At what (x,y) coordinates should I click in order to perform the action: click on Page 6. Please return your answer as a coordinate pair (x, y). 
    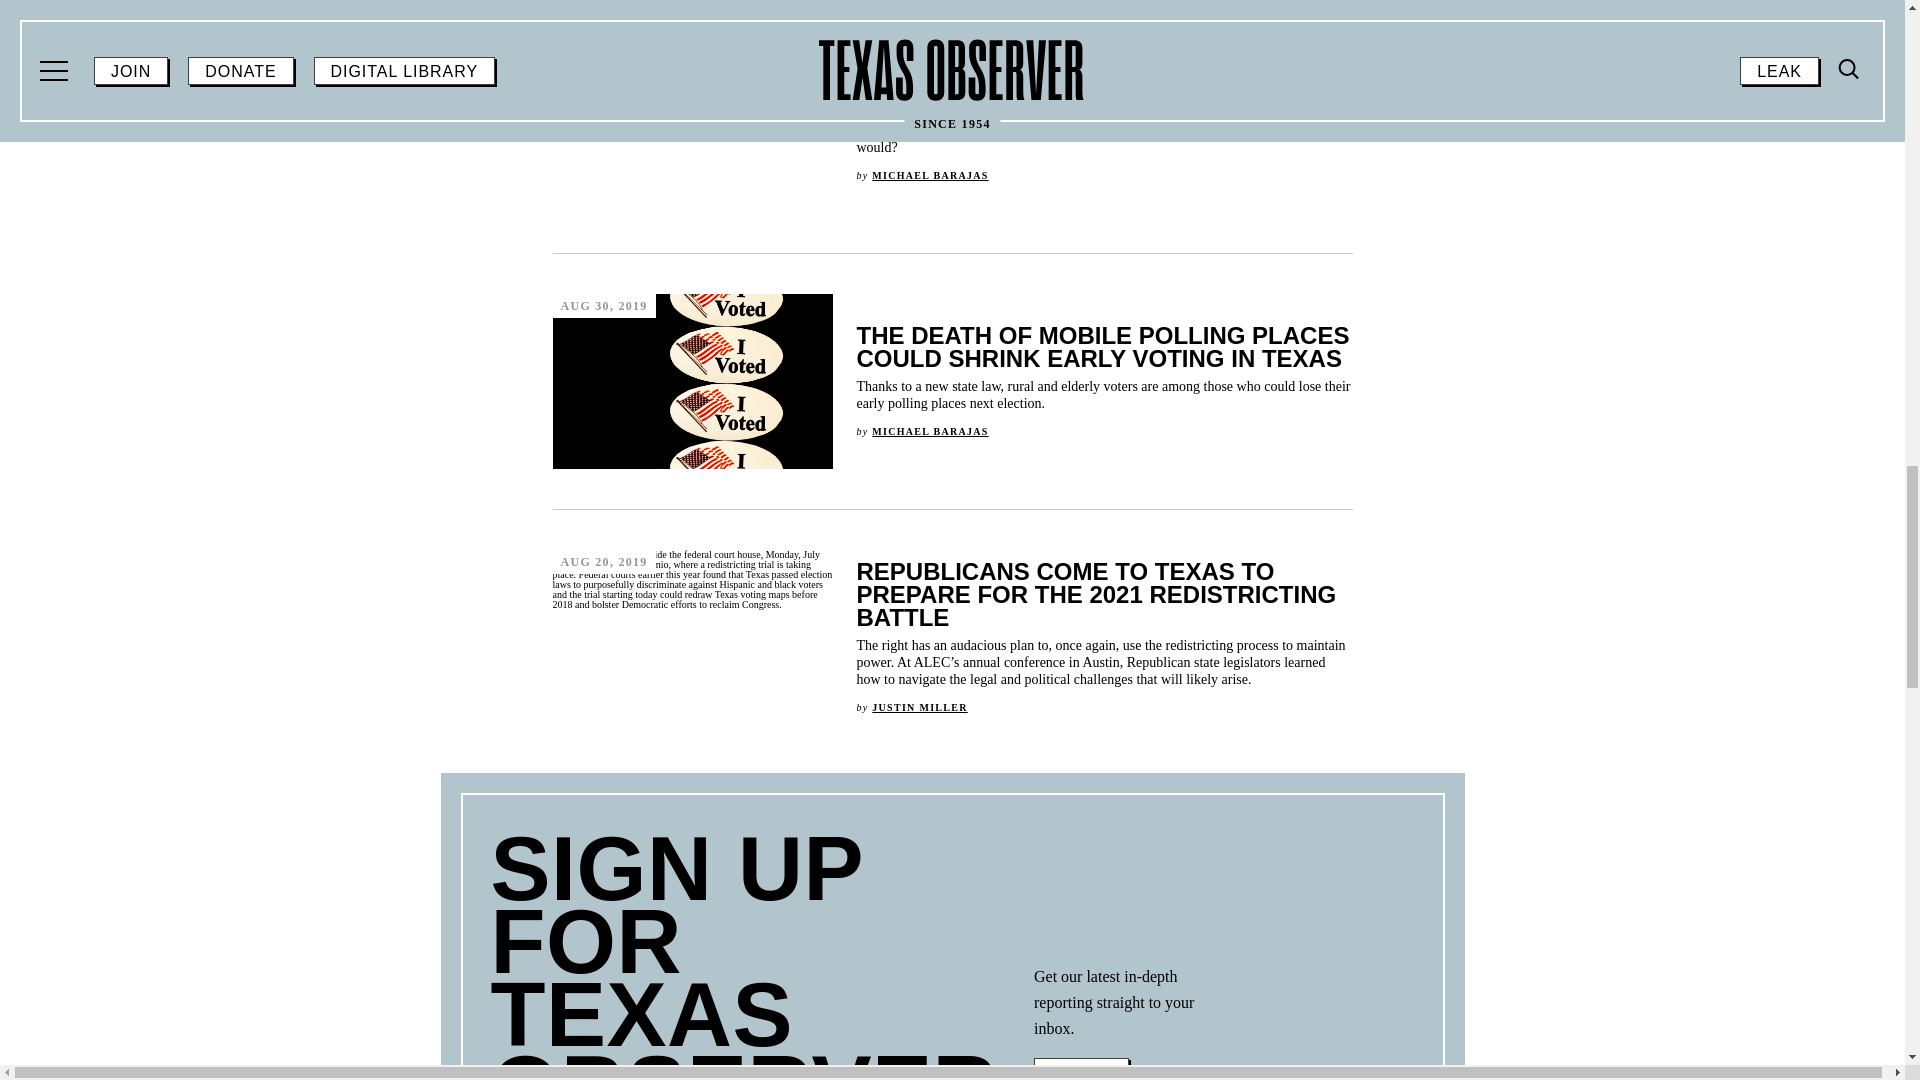
    Looking at the image, I should click on (1124, 1003).